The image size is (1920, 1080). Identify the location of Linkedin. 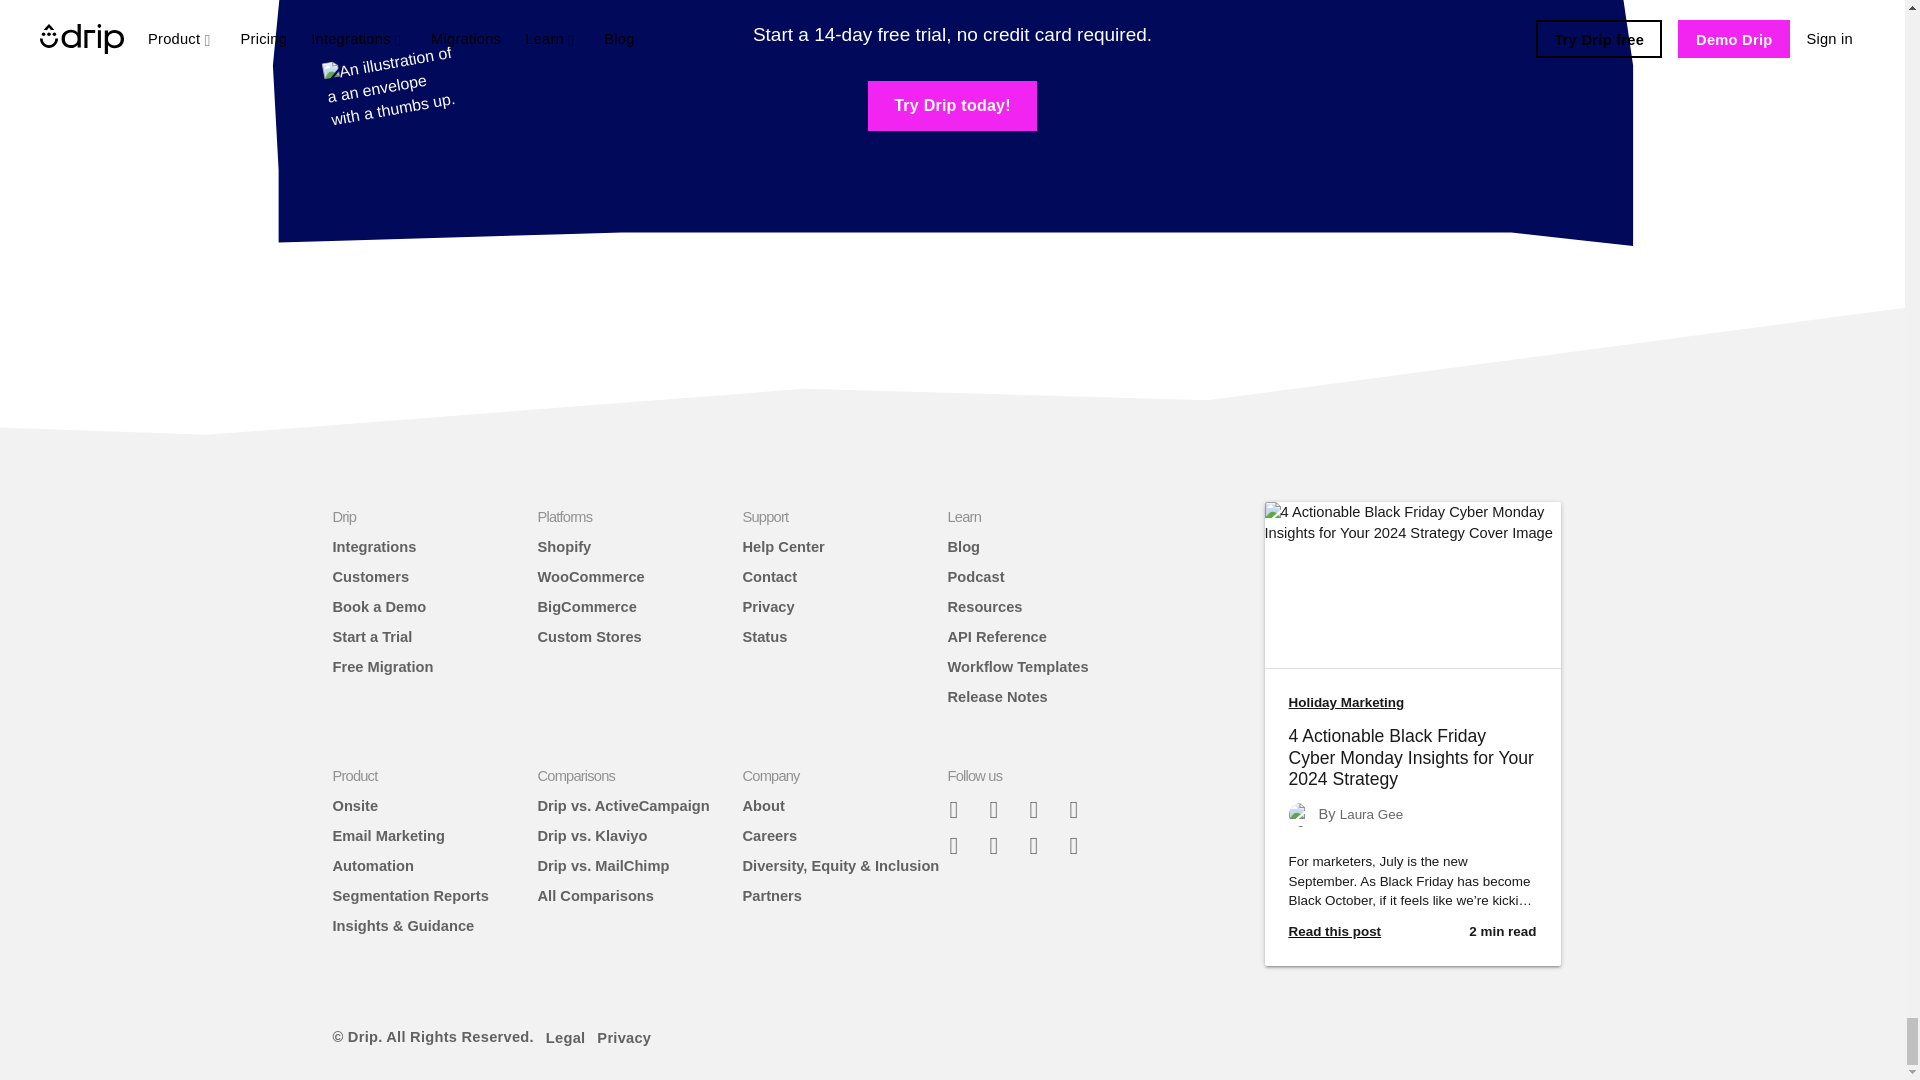
(1041, 844).